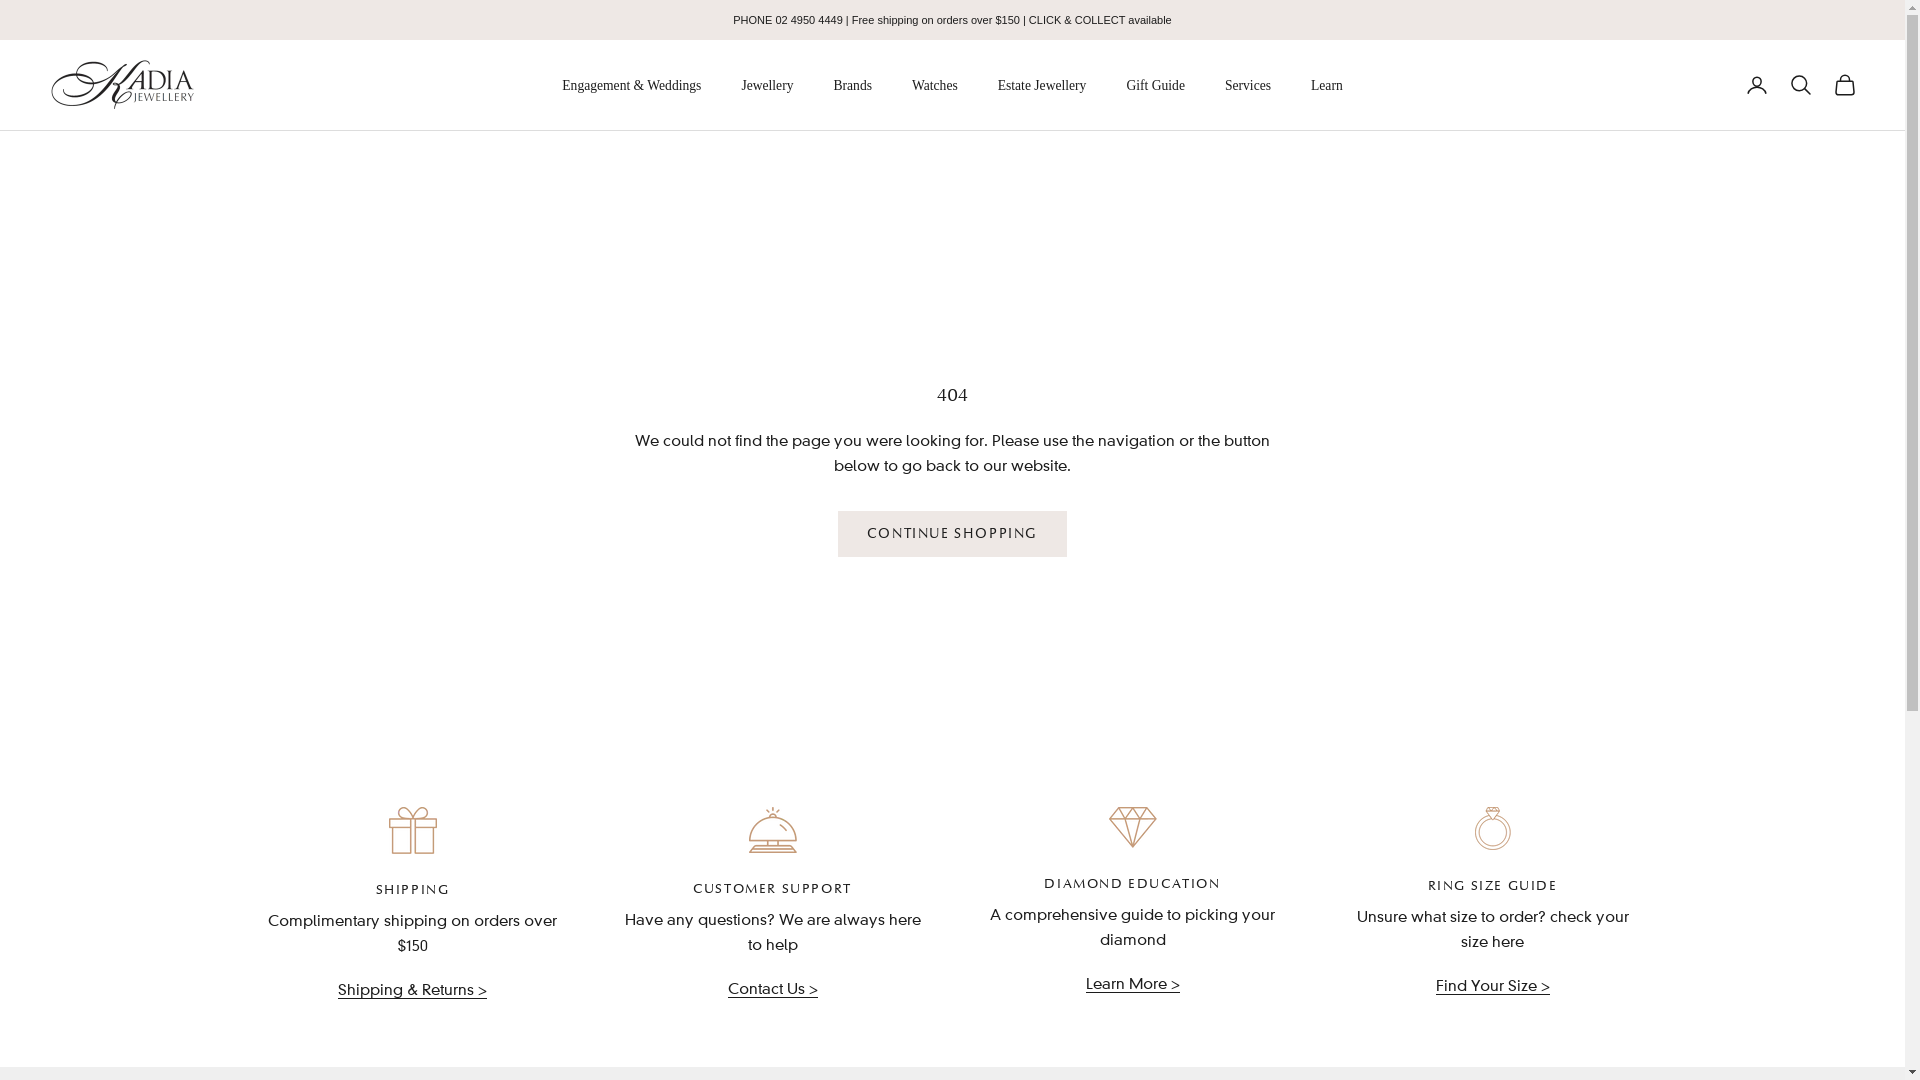  What do you see at coordinates (123, 85) in the screenshot?
I see `Kadia Jewellery` at bounding box center [123, 85].